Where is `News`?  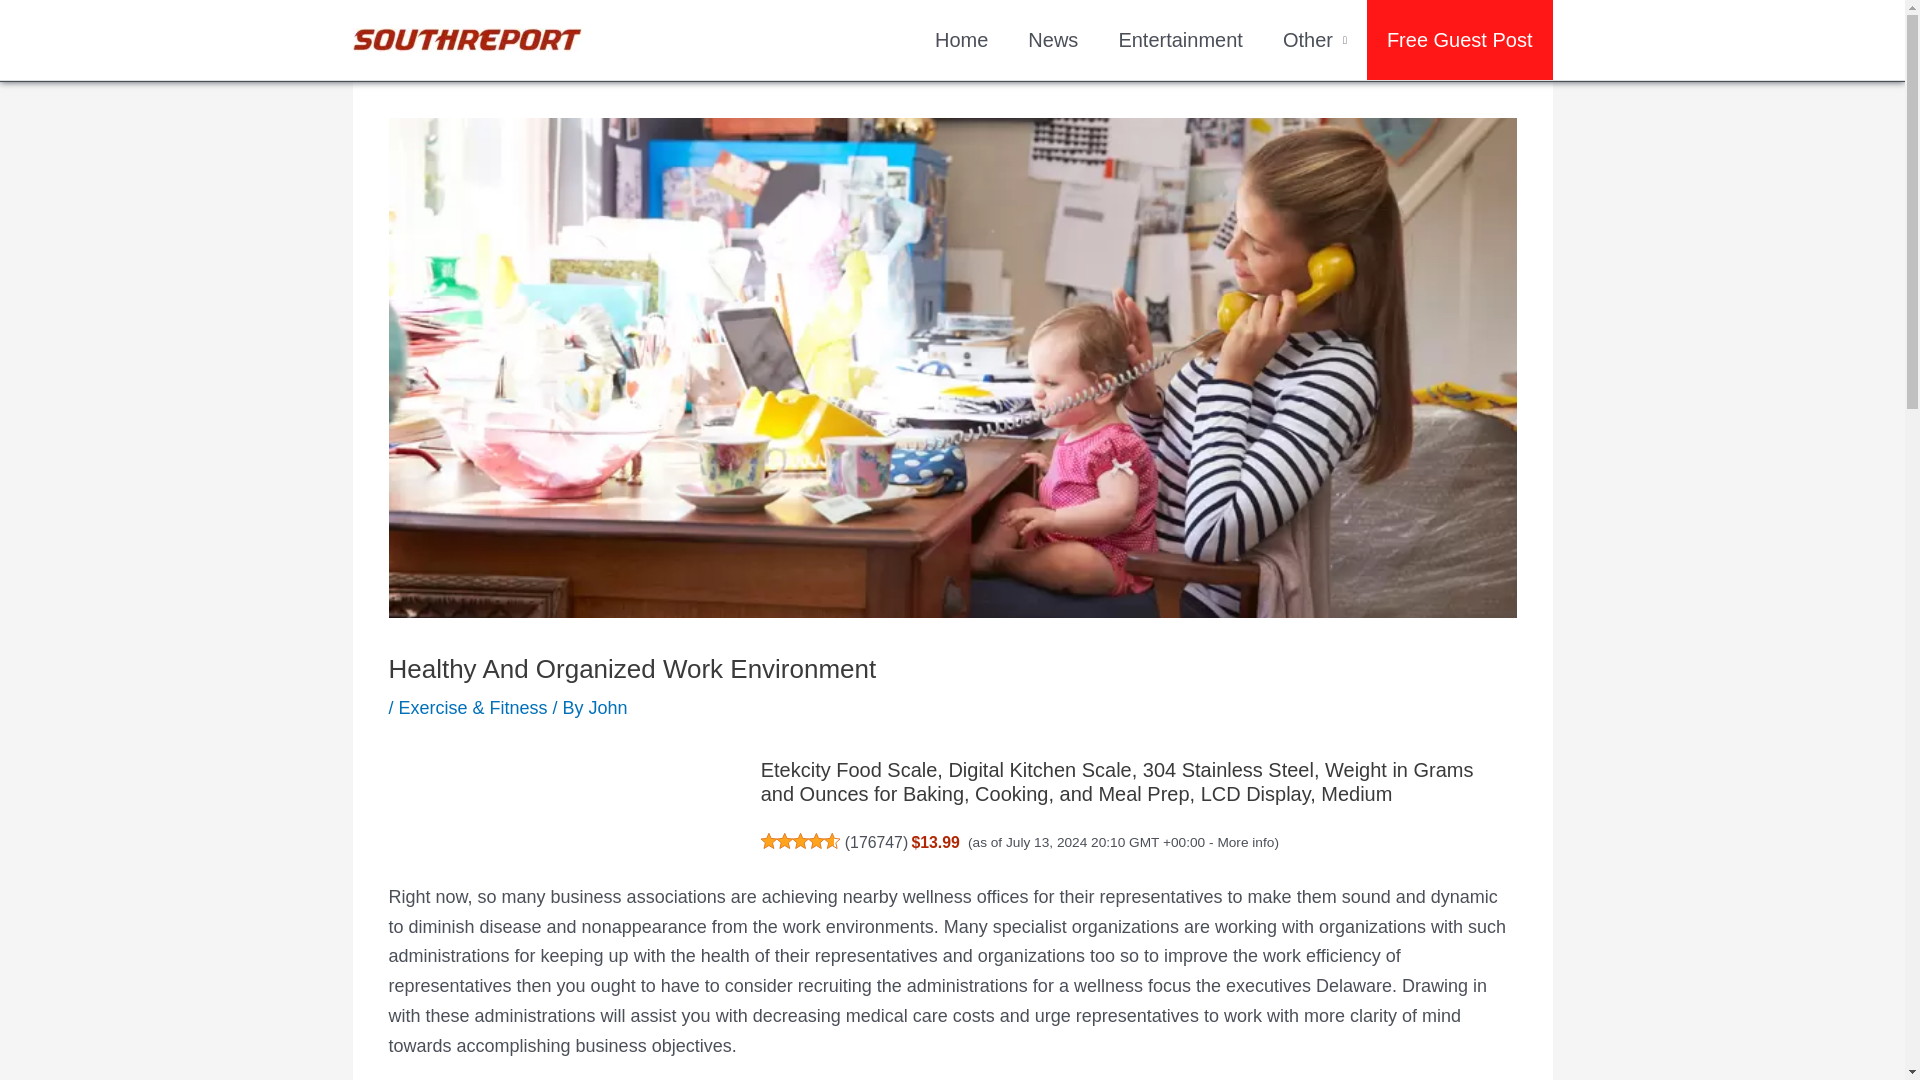
News is located at coordinates (1053, 40).